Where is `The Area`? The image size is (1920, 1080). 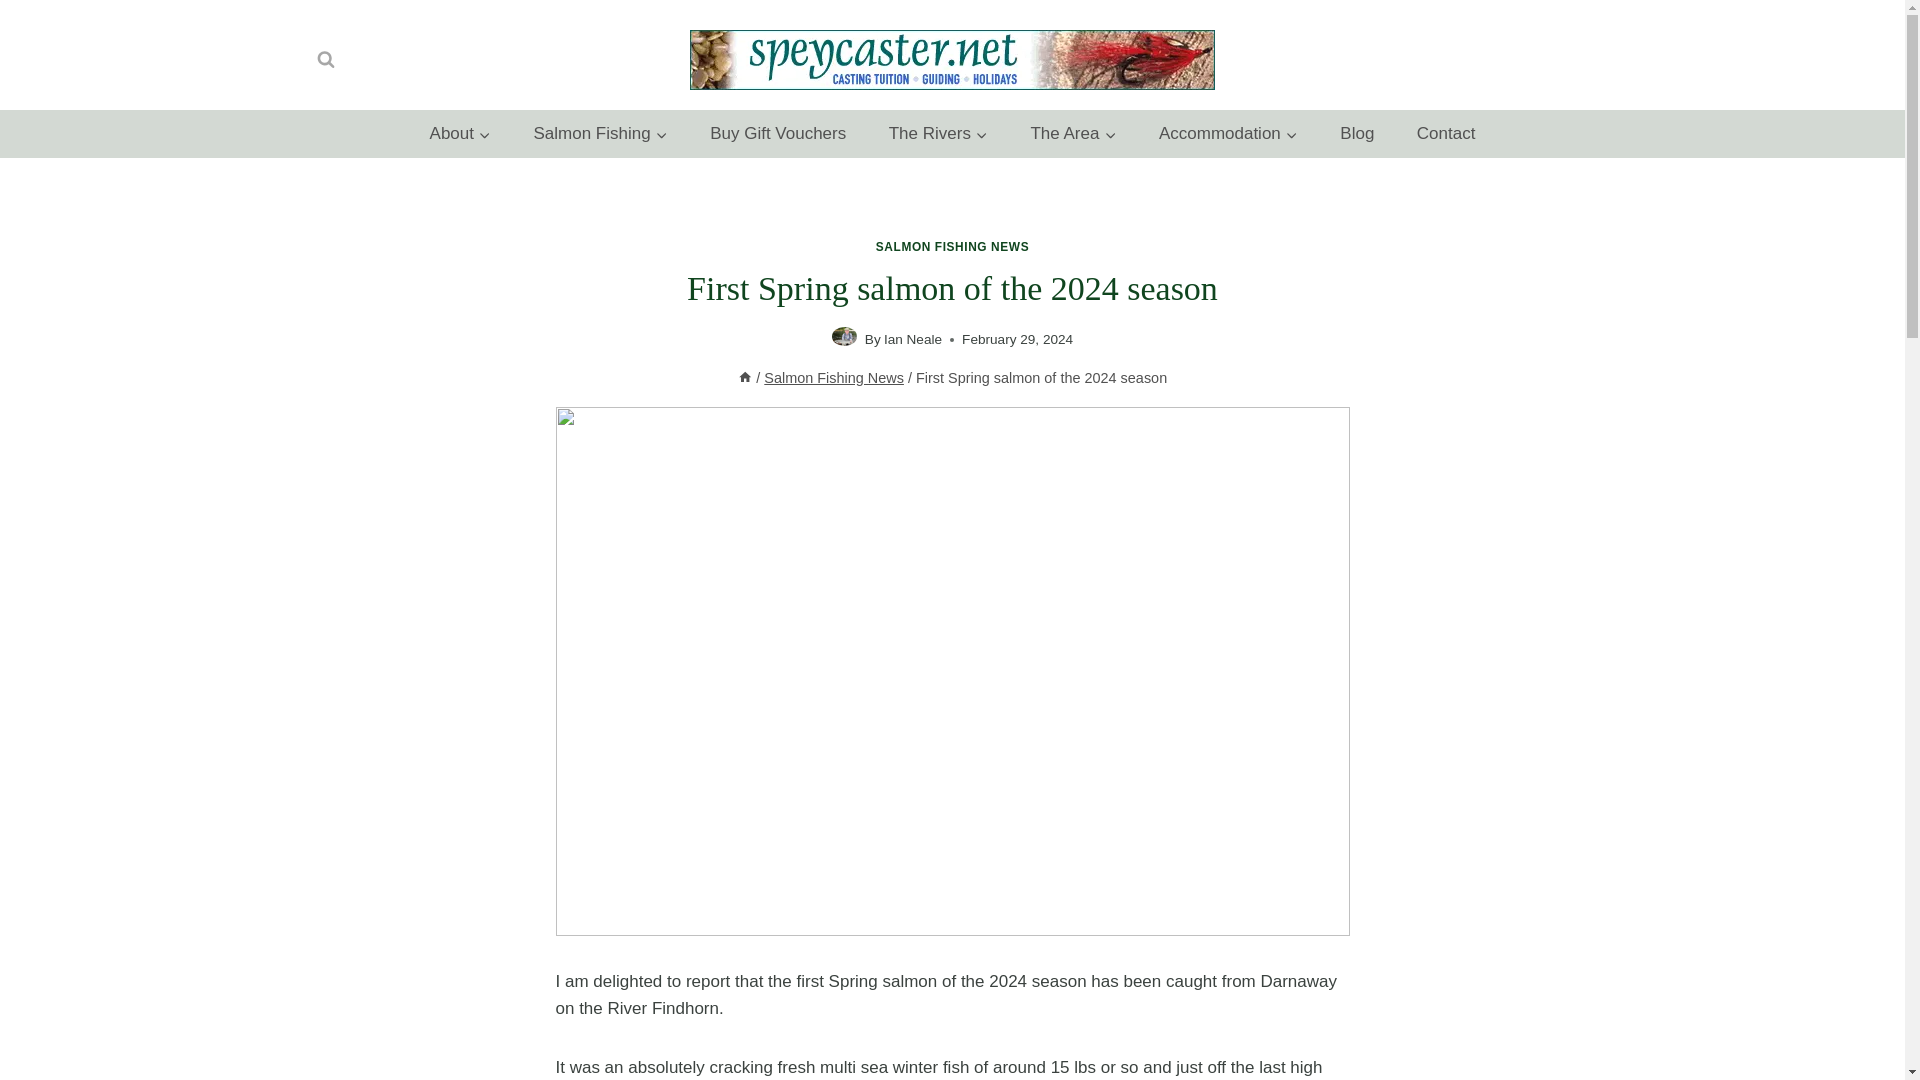 The Area is located at coordinates (1074, 134).